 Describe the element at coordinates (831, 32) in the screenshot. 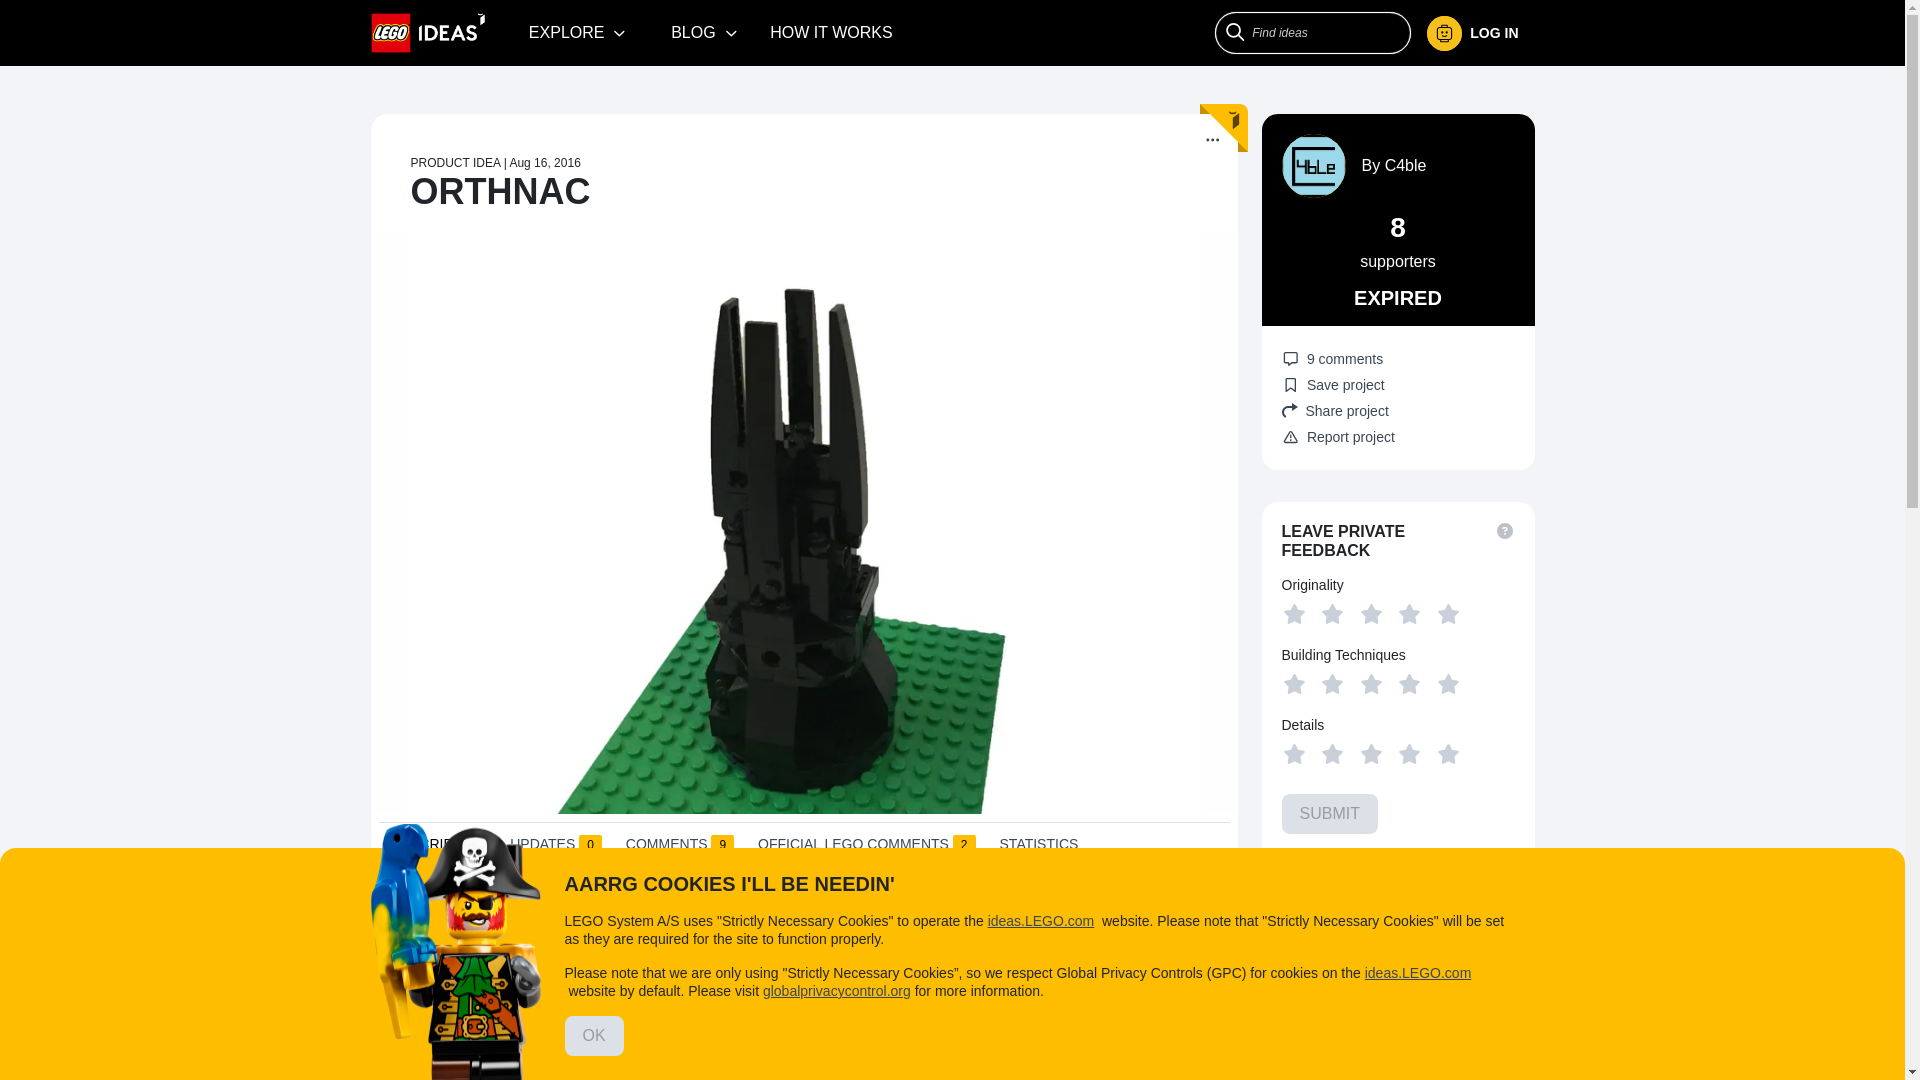

I see `How It Works` at that location.